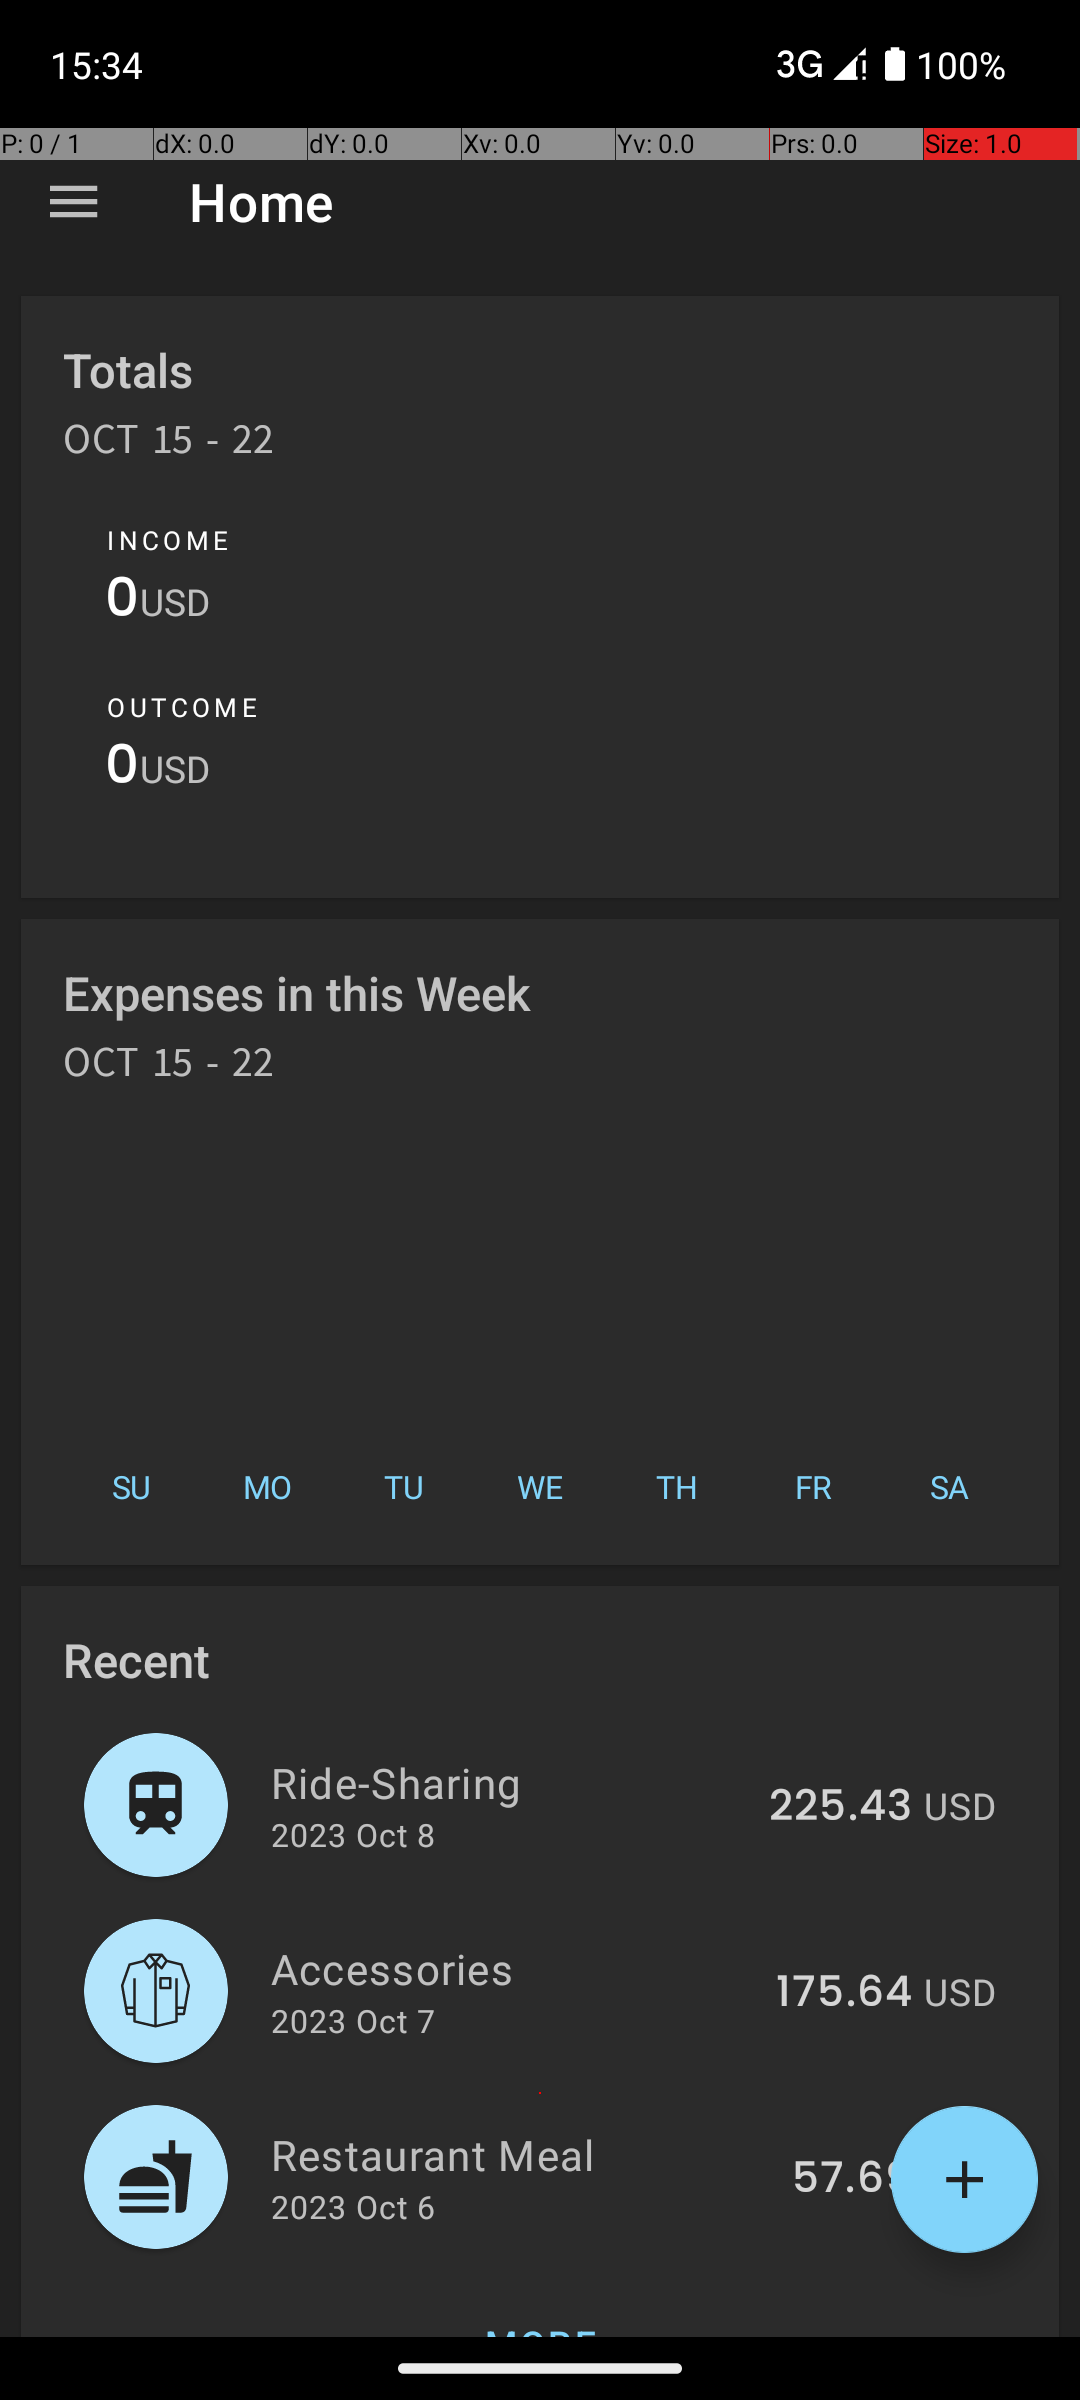 Image resolution: width=1080 pixels, height=2400 pixels. Describe the element at coordinates (353, 2020) in the screenshot. I see `2023 Oct 7` at that location.